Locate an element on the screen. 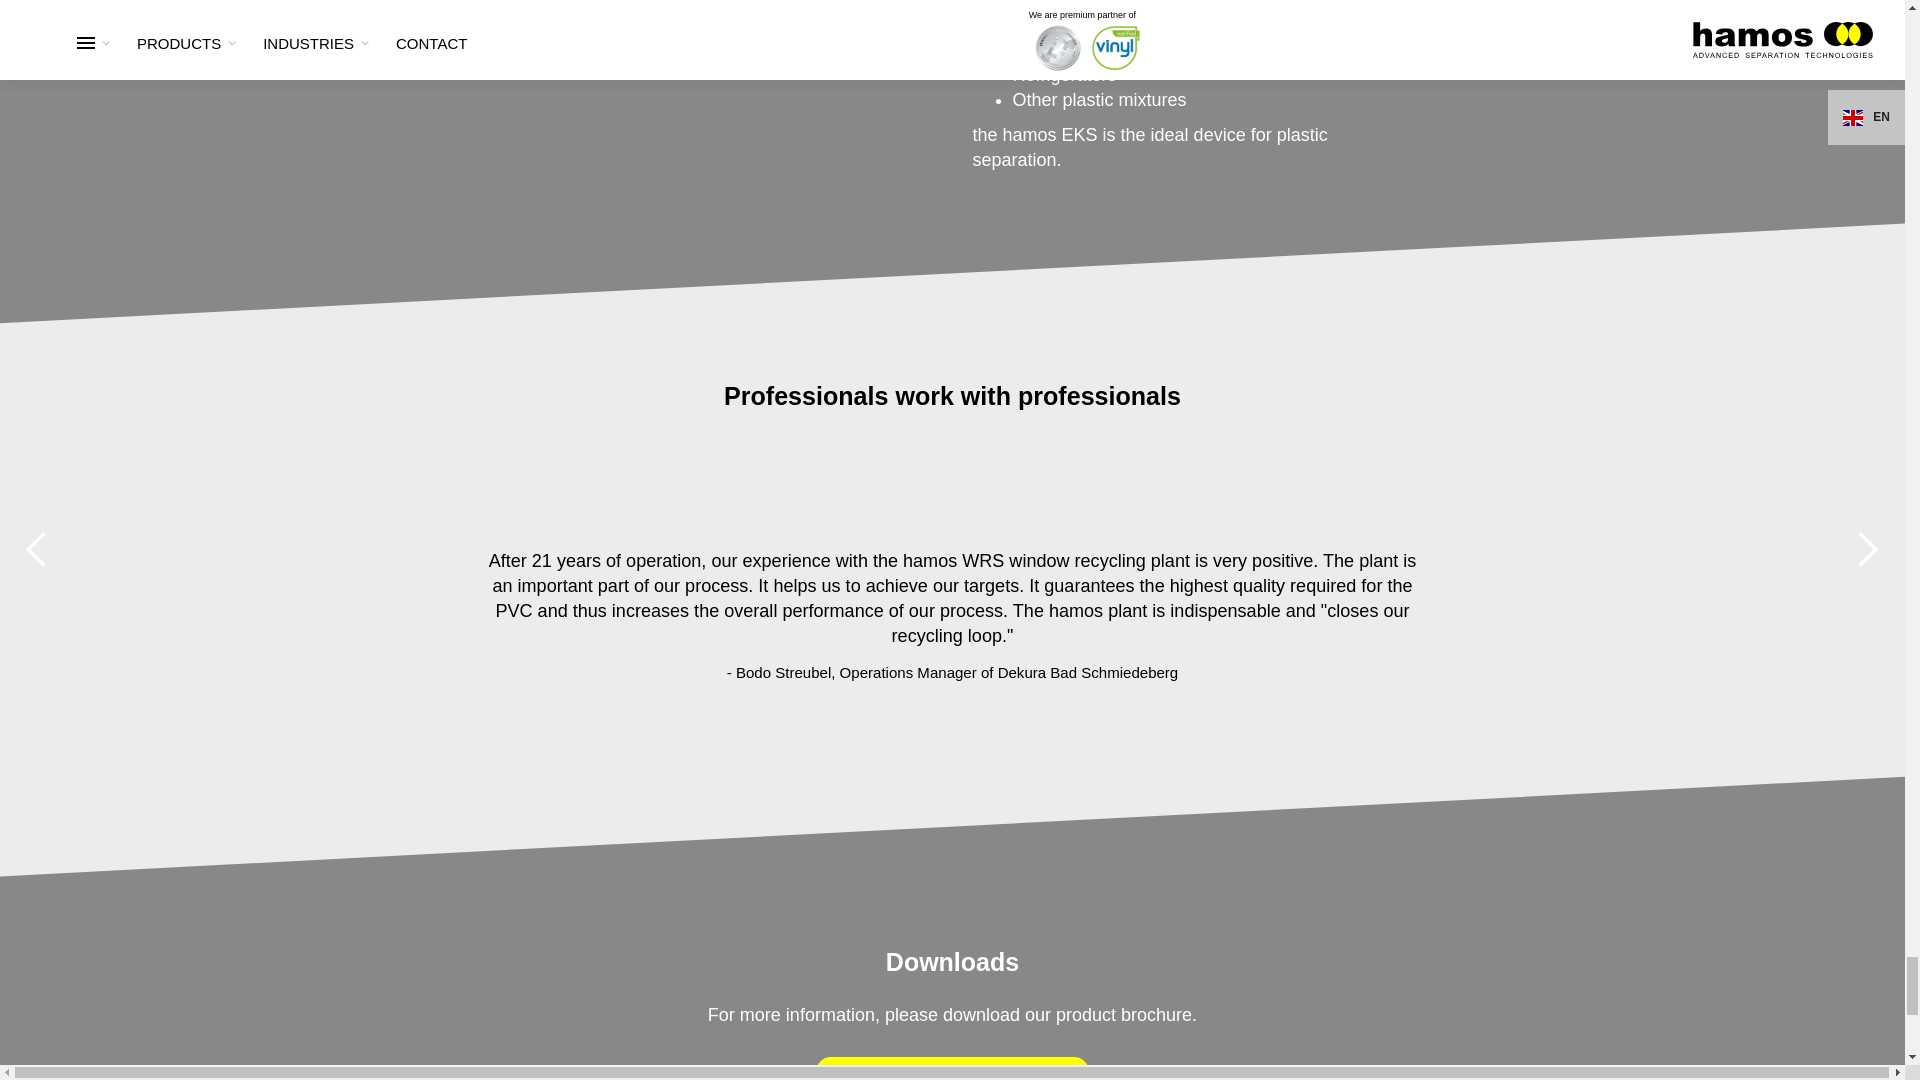 Image resolution: width=1920 pixels, height=1080 pixels. DOWNLOAD BROCHURE is located at coordinates (952, 1068).